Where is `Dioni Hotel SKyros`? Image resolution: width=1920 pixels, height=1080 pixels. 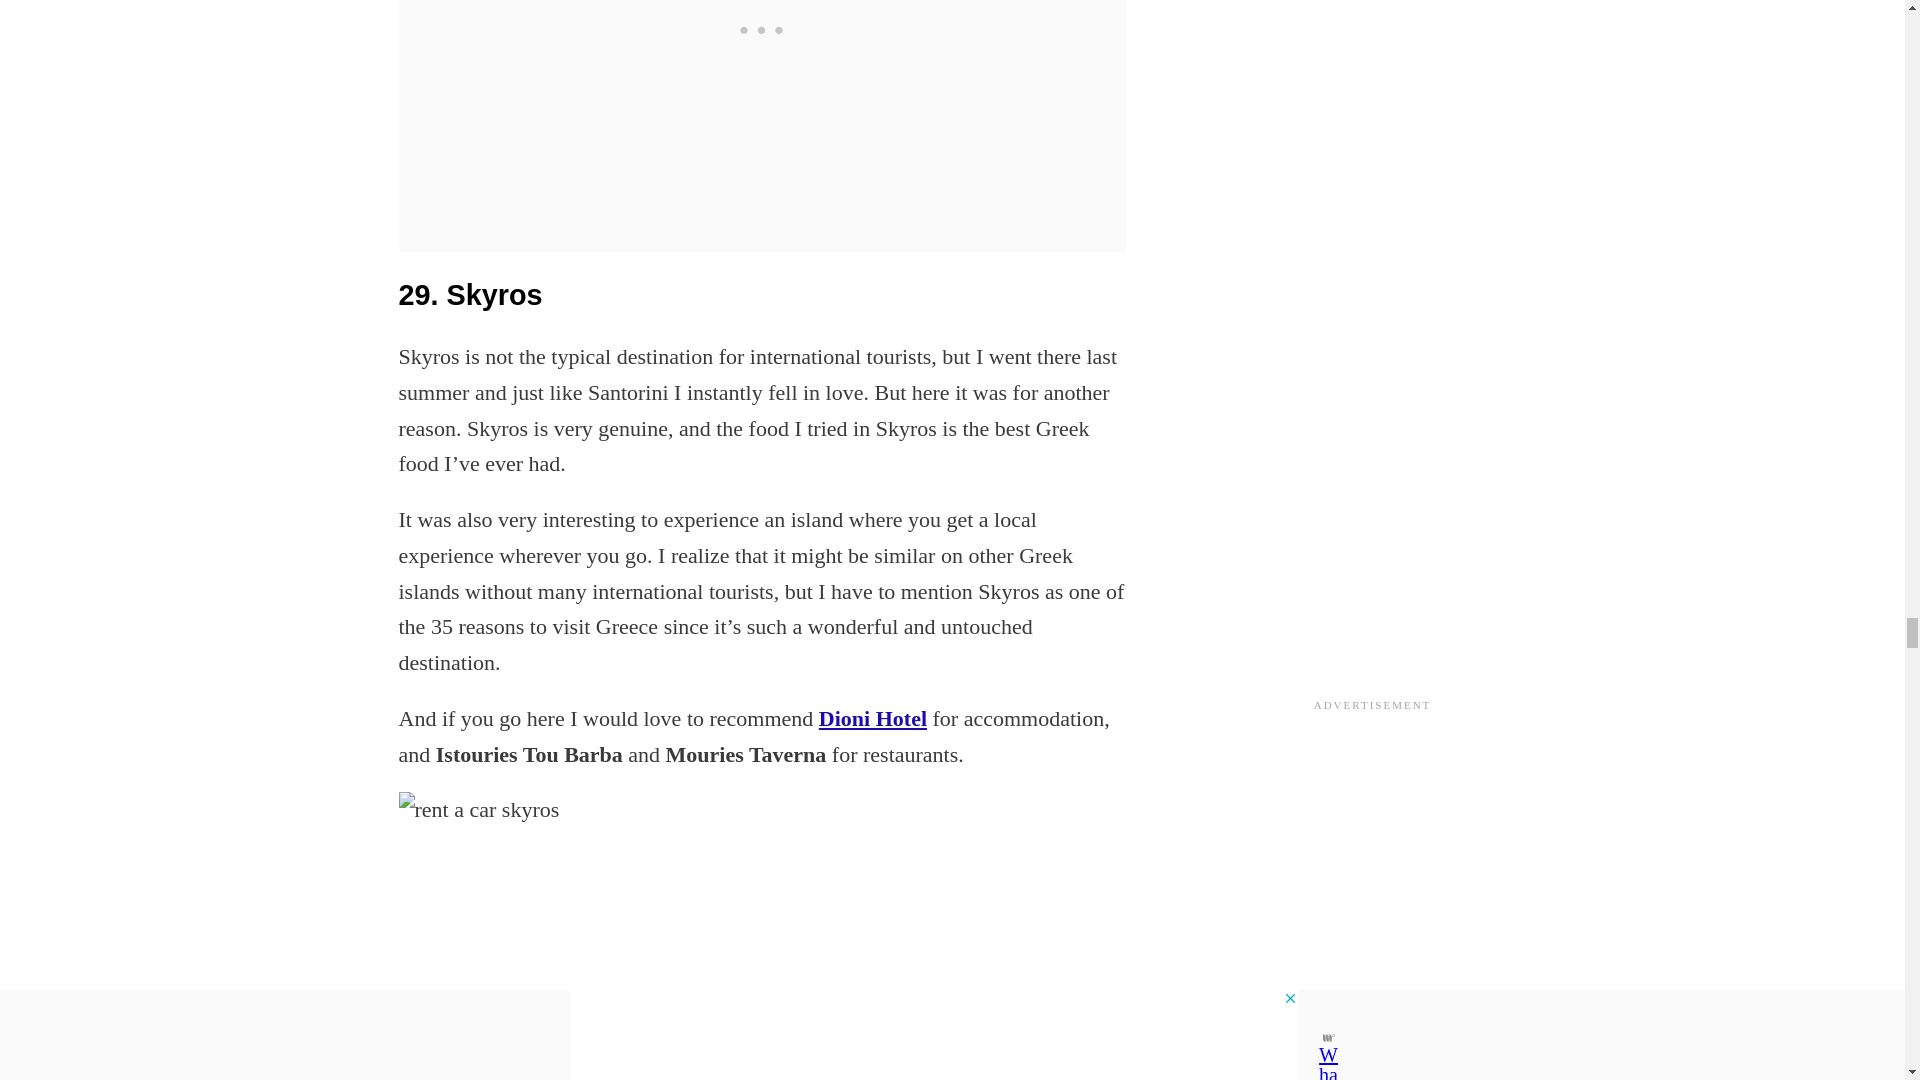 Dioni Hotel SKyros is located at coordinates (873, 718).